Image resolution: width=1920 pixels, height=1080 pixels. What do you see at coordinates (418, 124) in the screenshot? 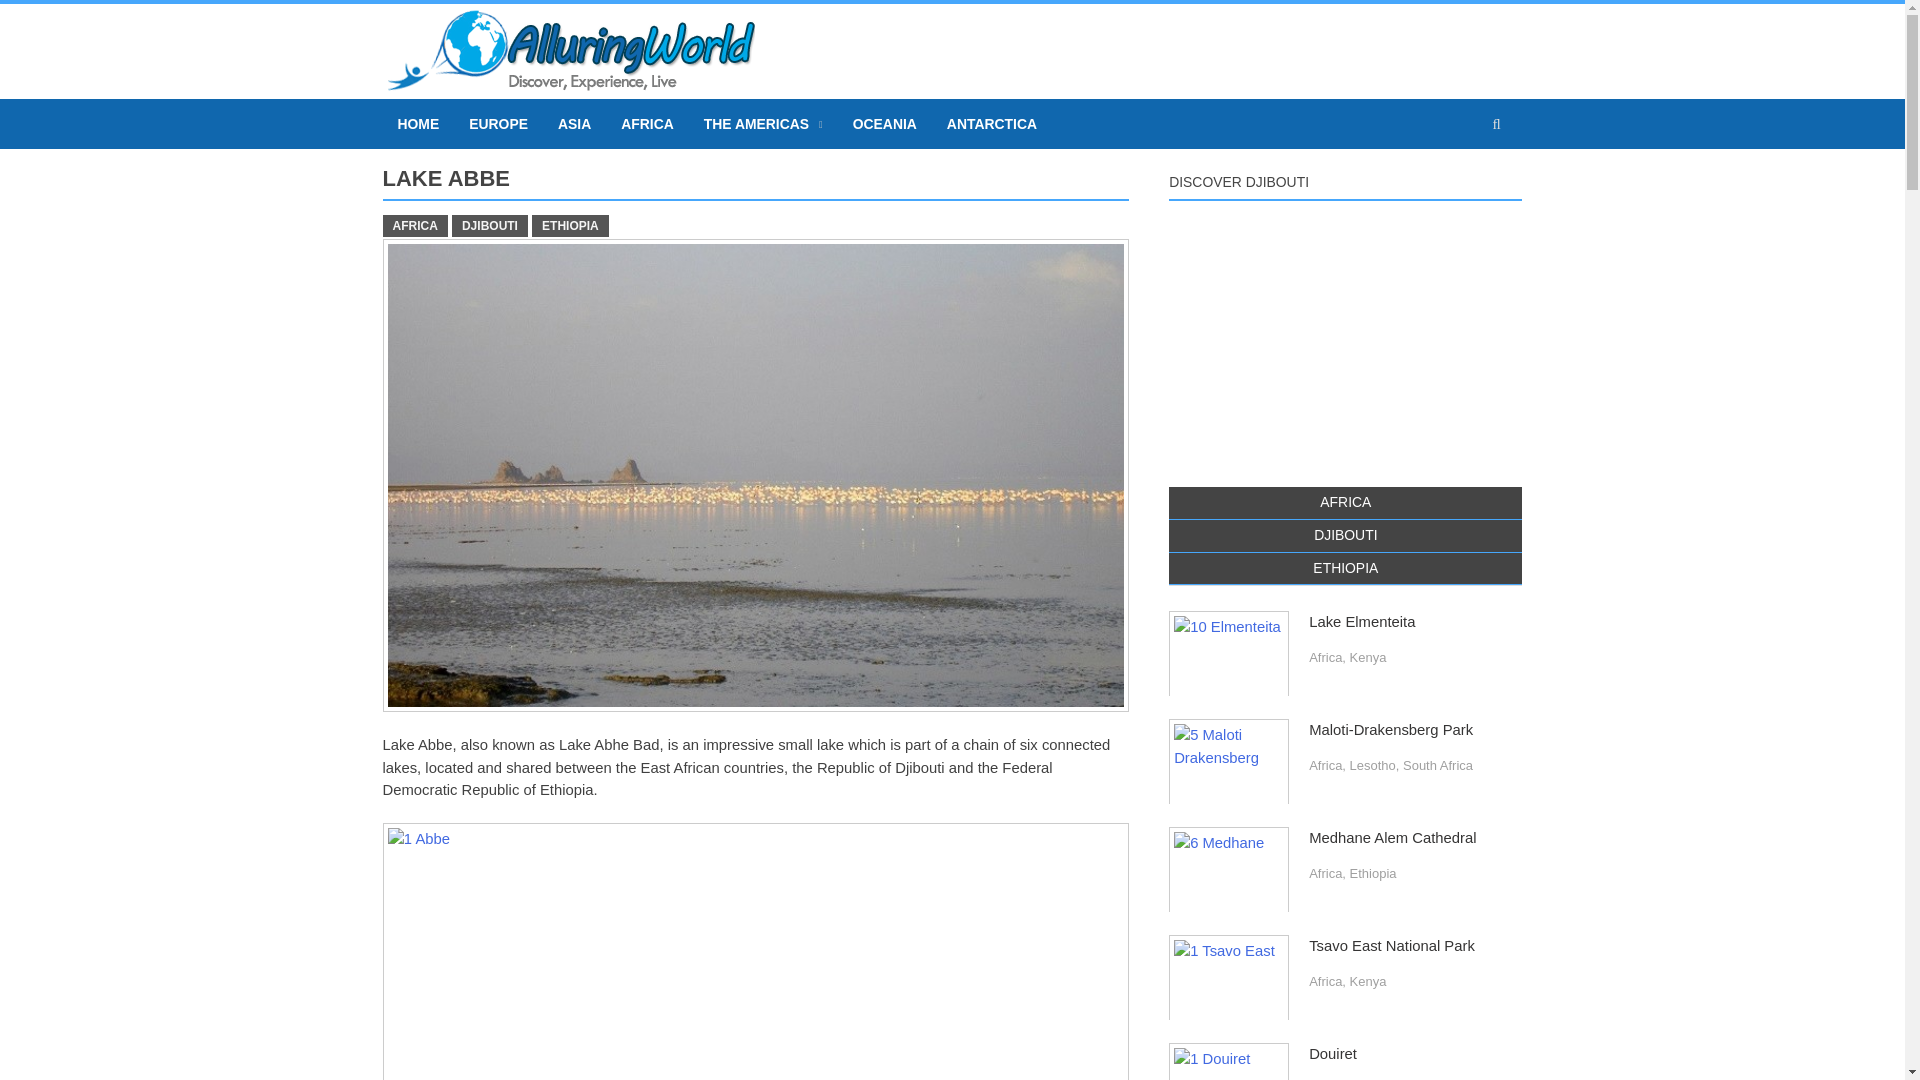
I see `HOME` at bounding box center [418, 124].